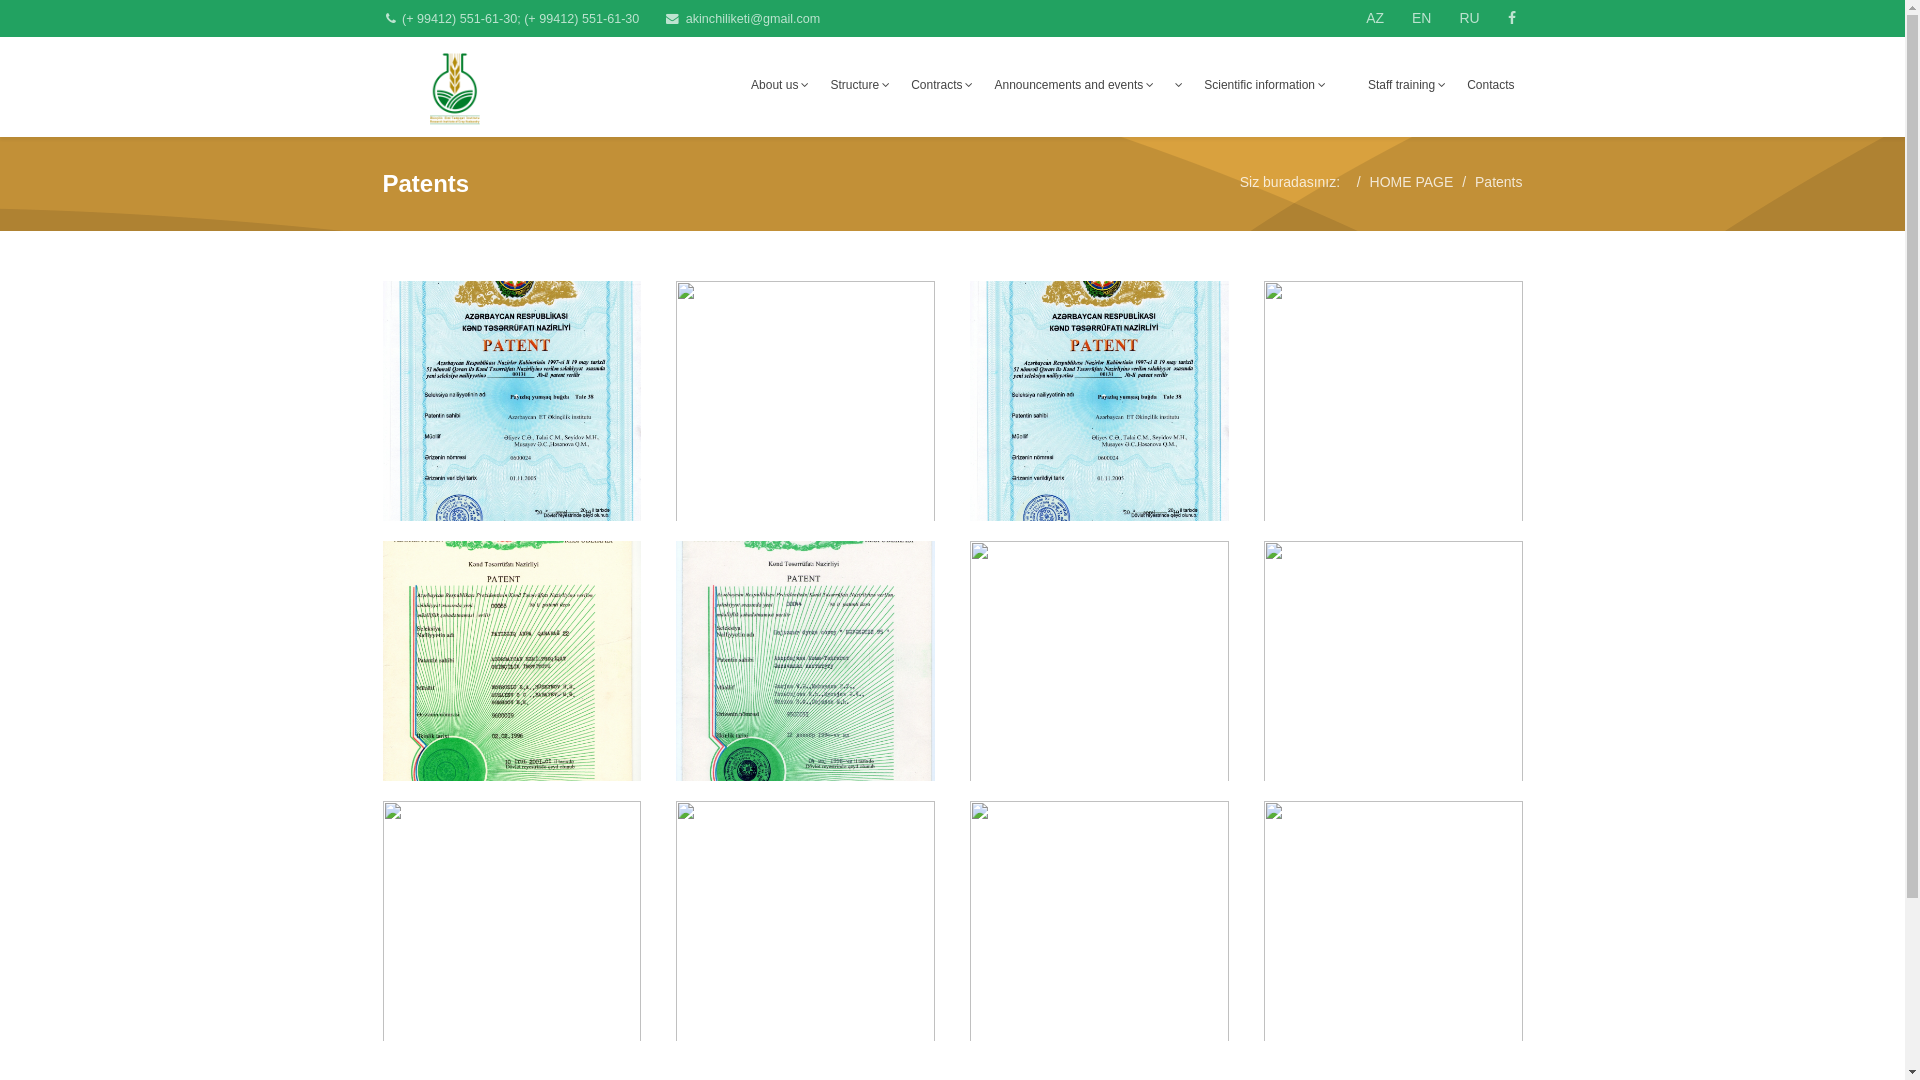 This screenshot has height=1080, width=1920. I want to click on RU, so click(1469, 18).